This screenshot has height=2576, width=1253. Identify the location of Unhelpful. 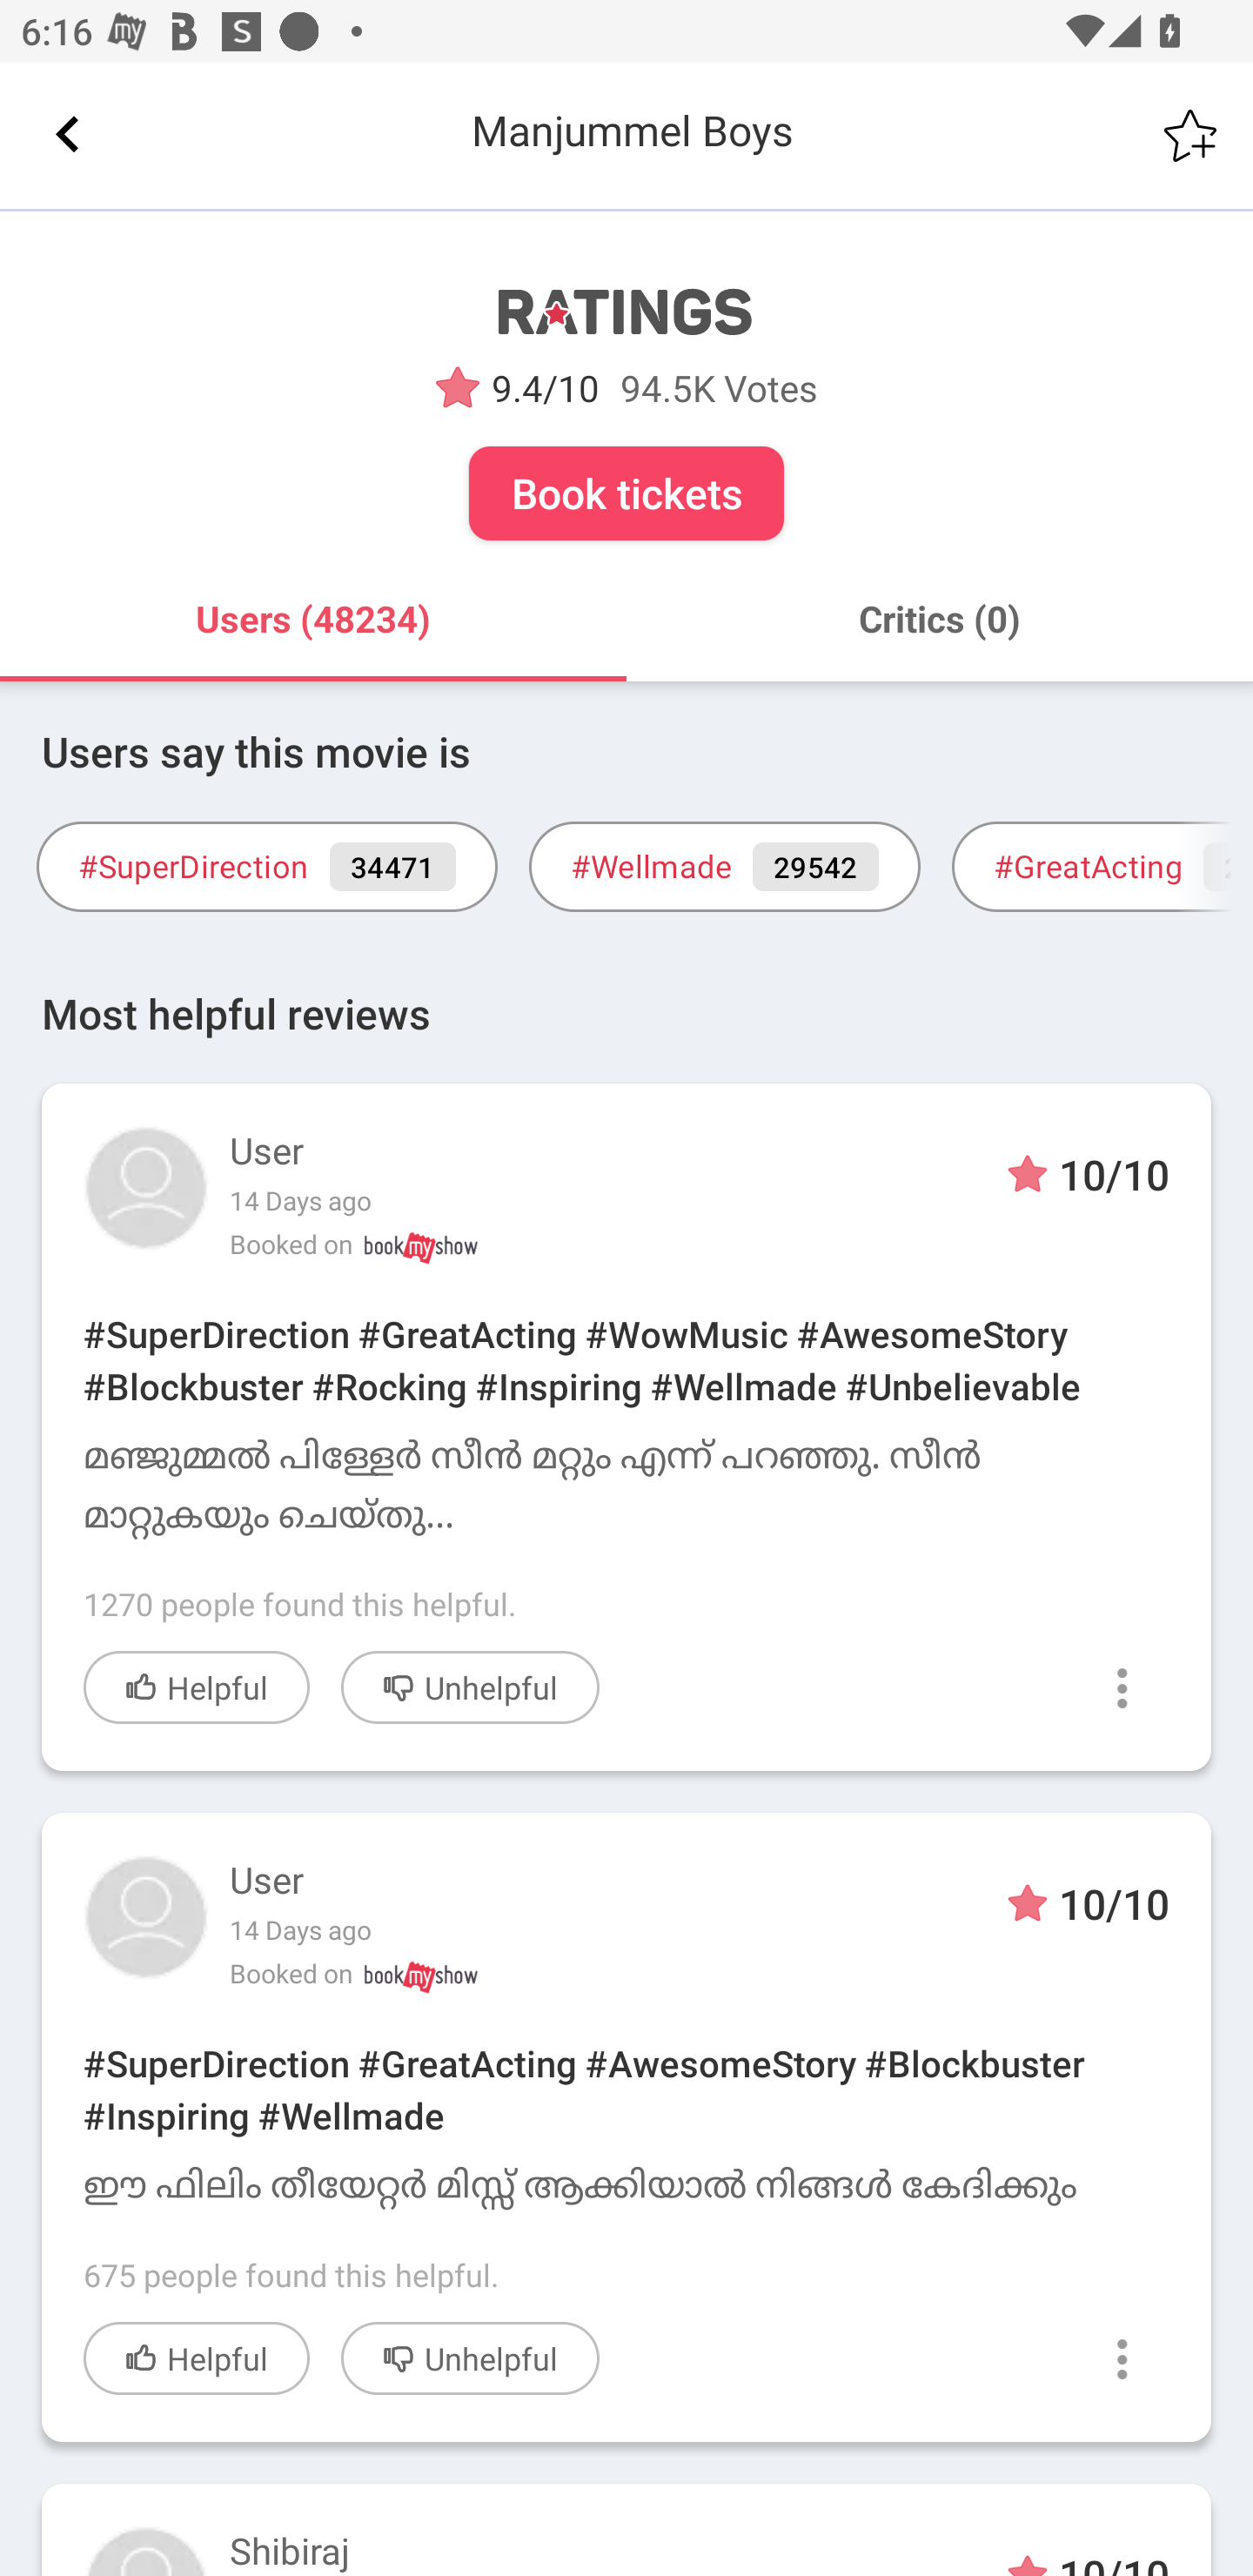
(470, 2358).